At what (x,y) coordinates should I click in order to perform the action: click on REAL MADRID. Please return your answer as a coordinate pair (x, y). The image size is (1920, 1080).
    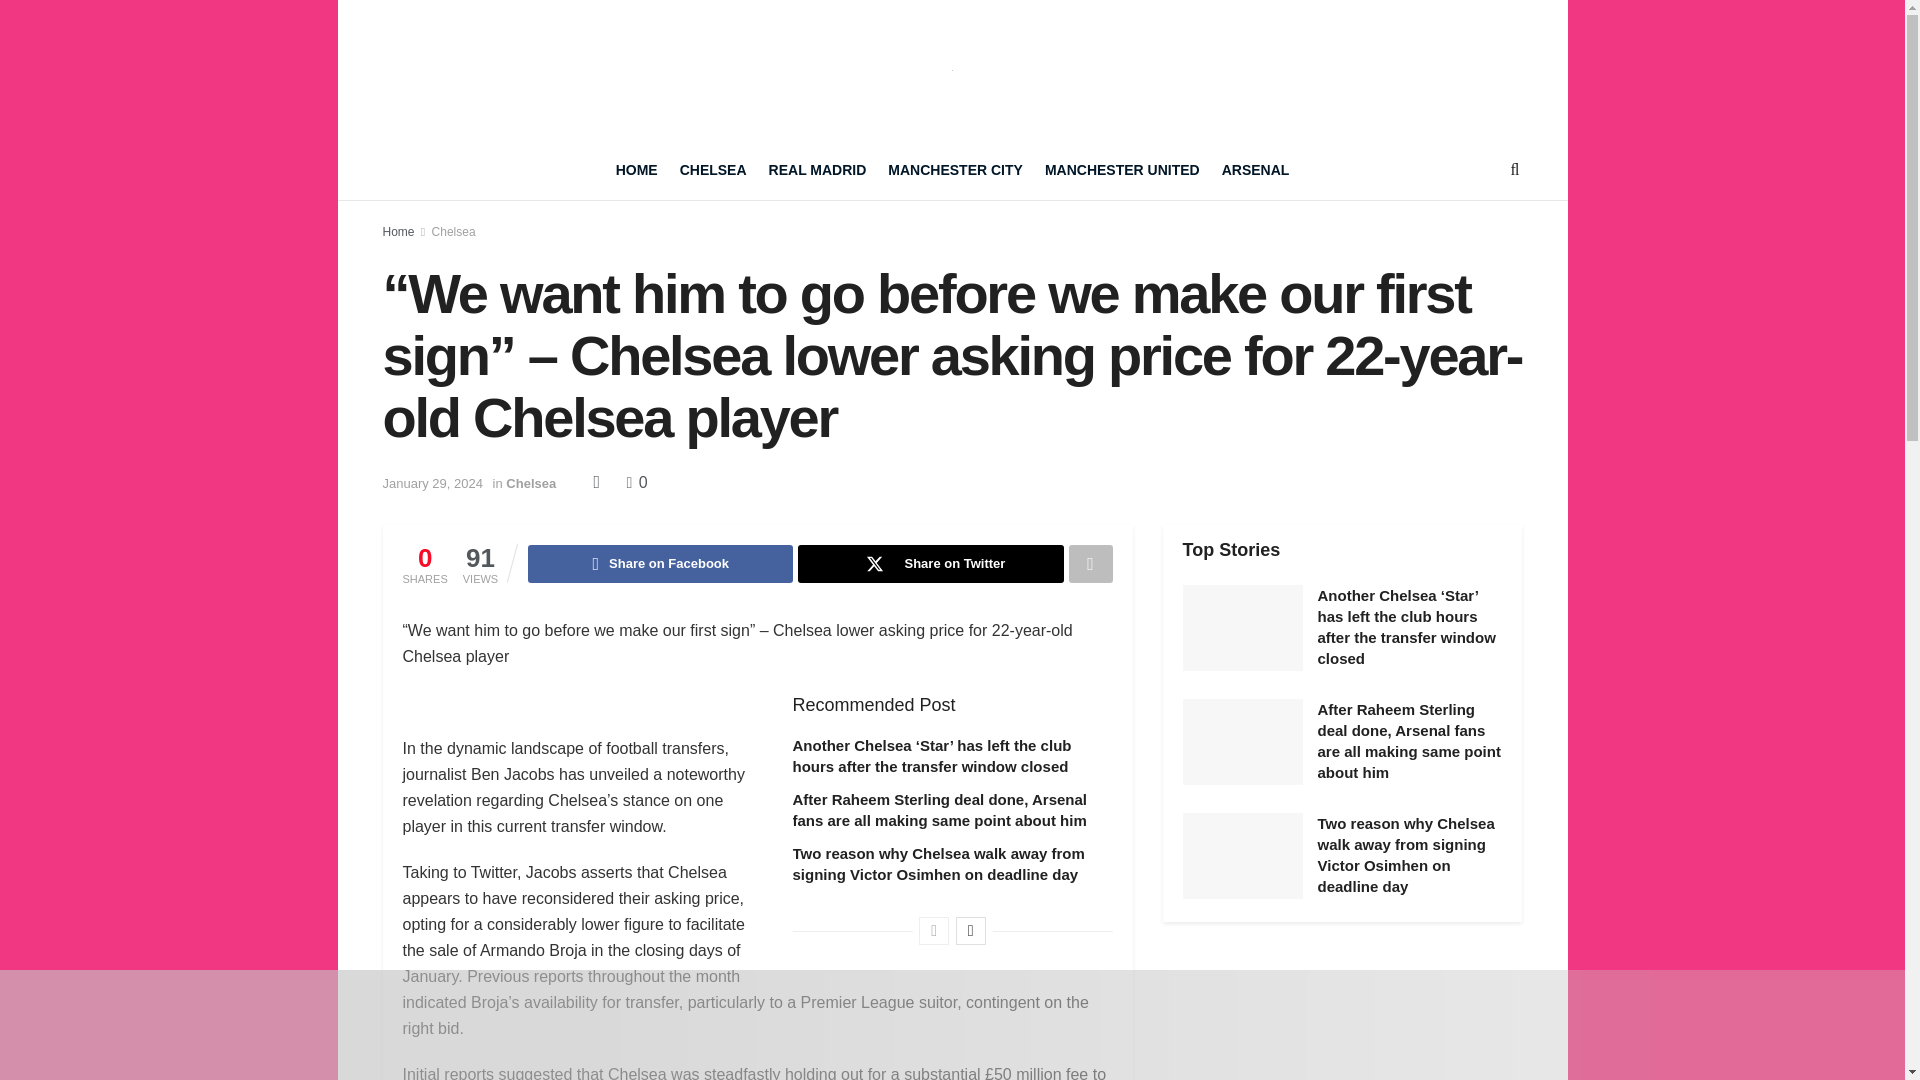
    Looking at the image, I should click on (818, 170).